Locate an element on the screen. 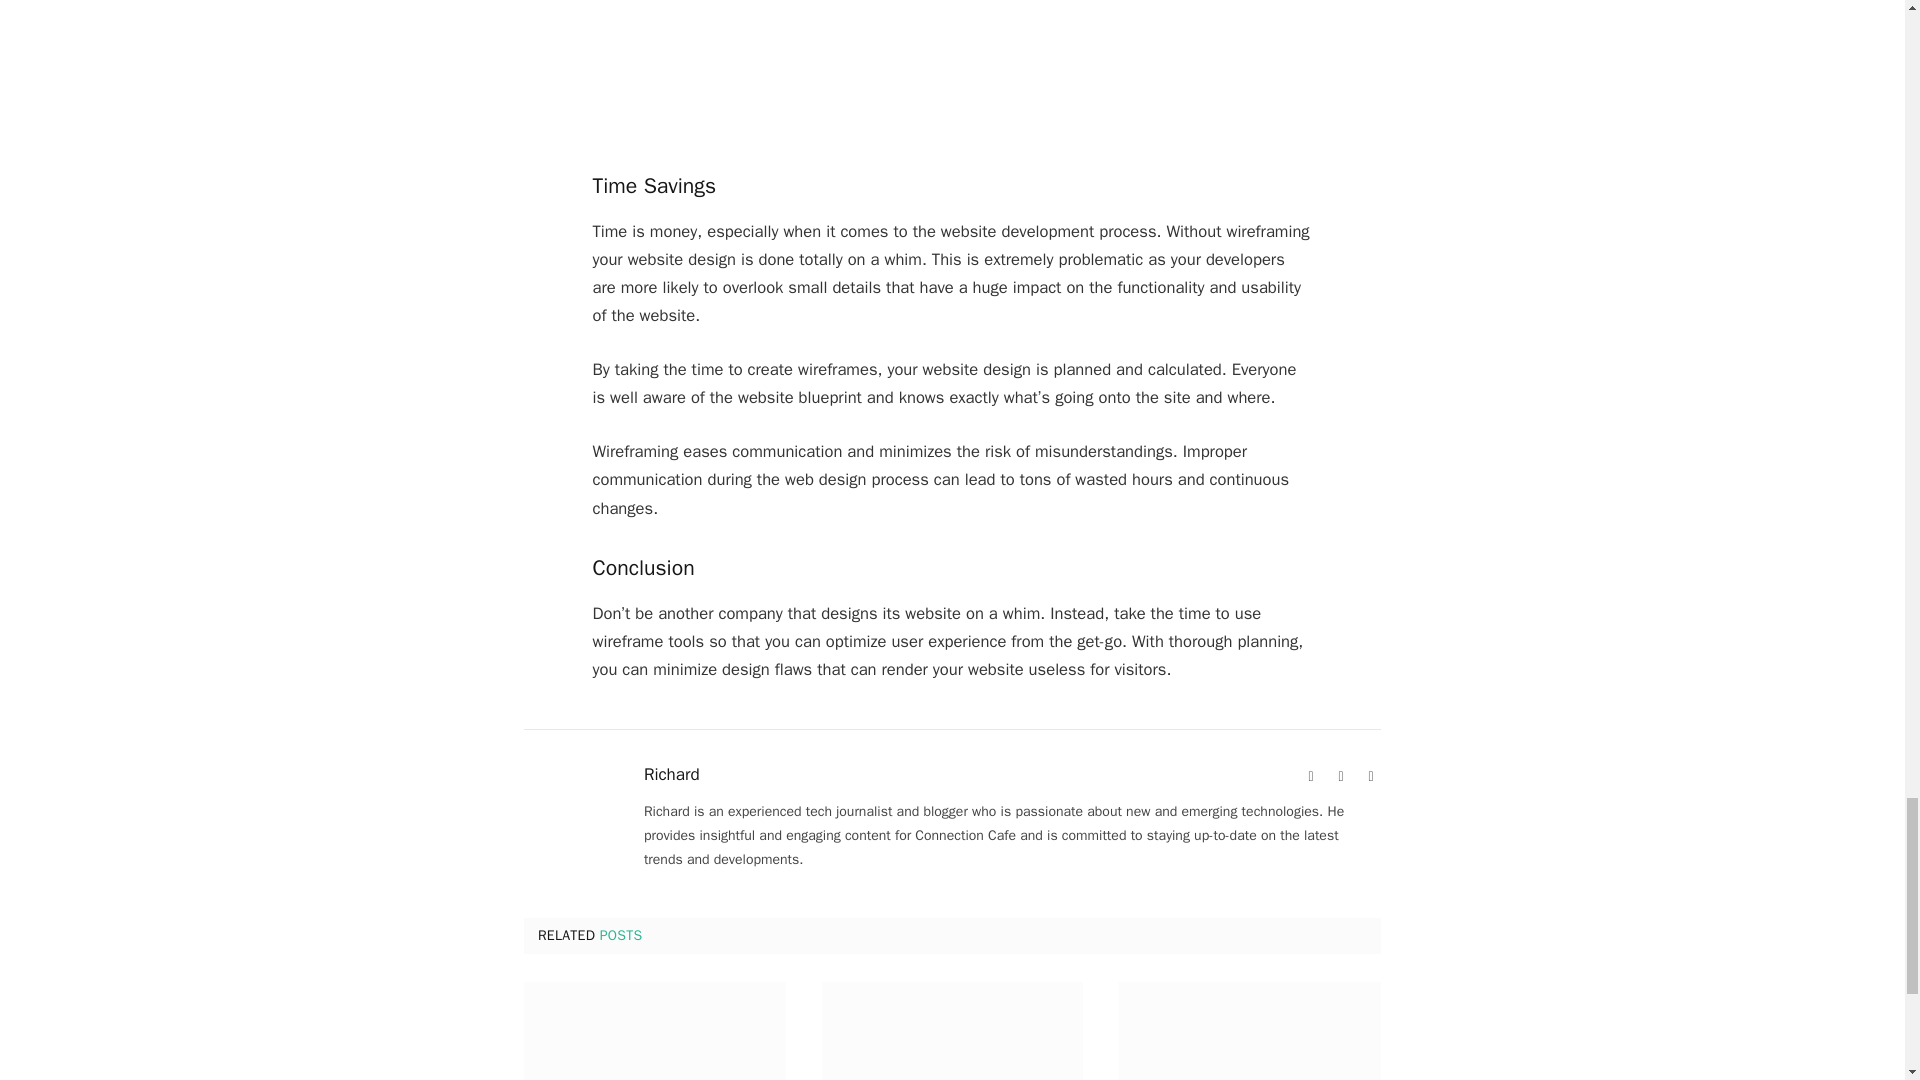  Posts by Richard is located at coordinates (672, 774).